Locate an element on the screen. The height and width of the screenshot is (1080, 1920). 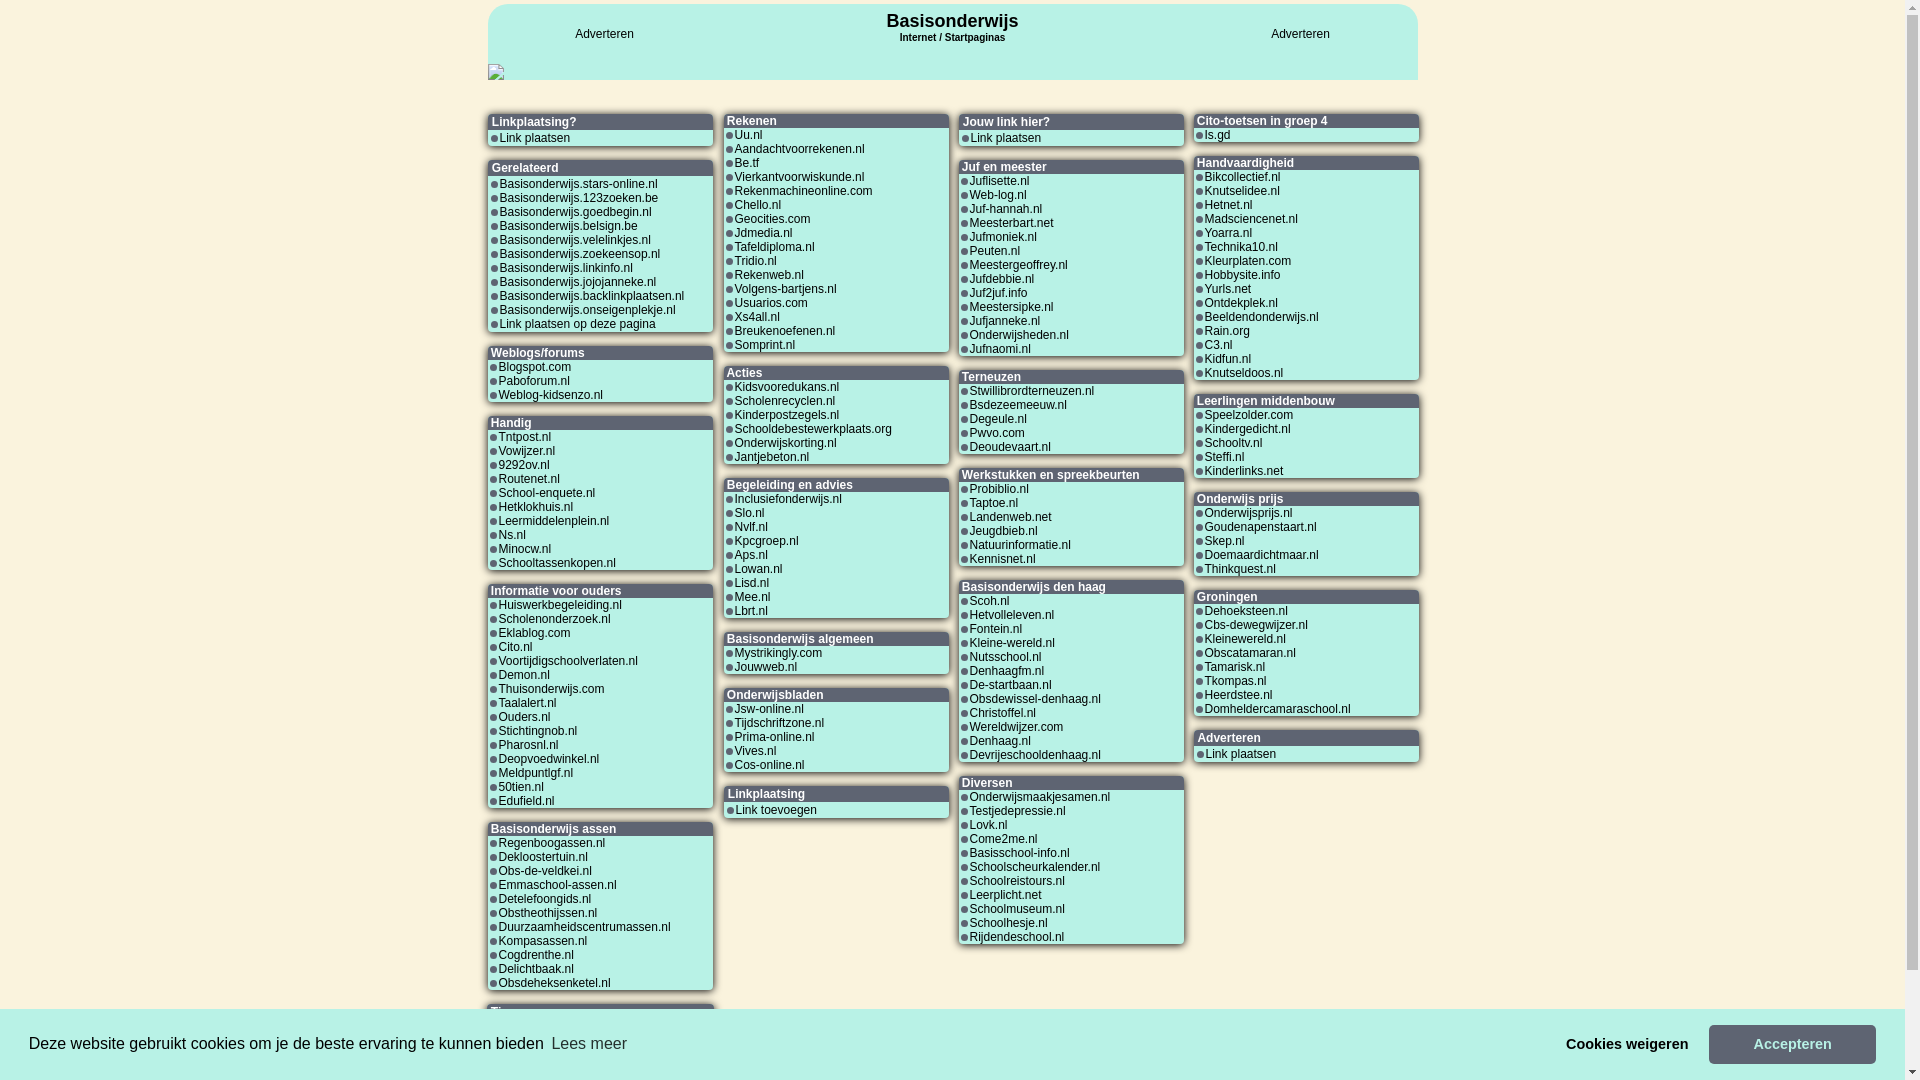
Basisonderwijs is located at coordinates (952, 21).